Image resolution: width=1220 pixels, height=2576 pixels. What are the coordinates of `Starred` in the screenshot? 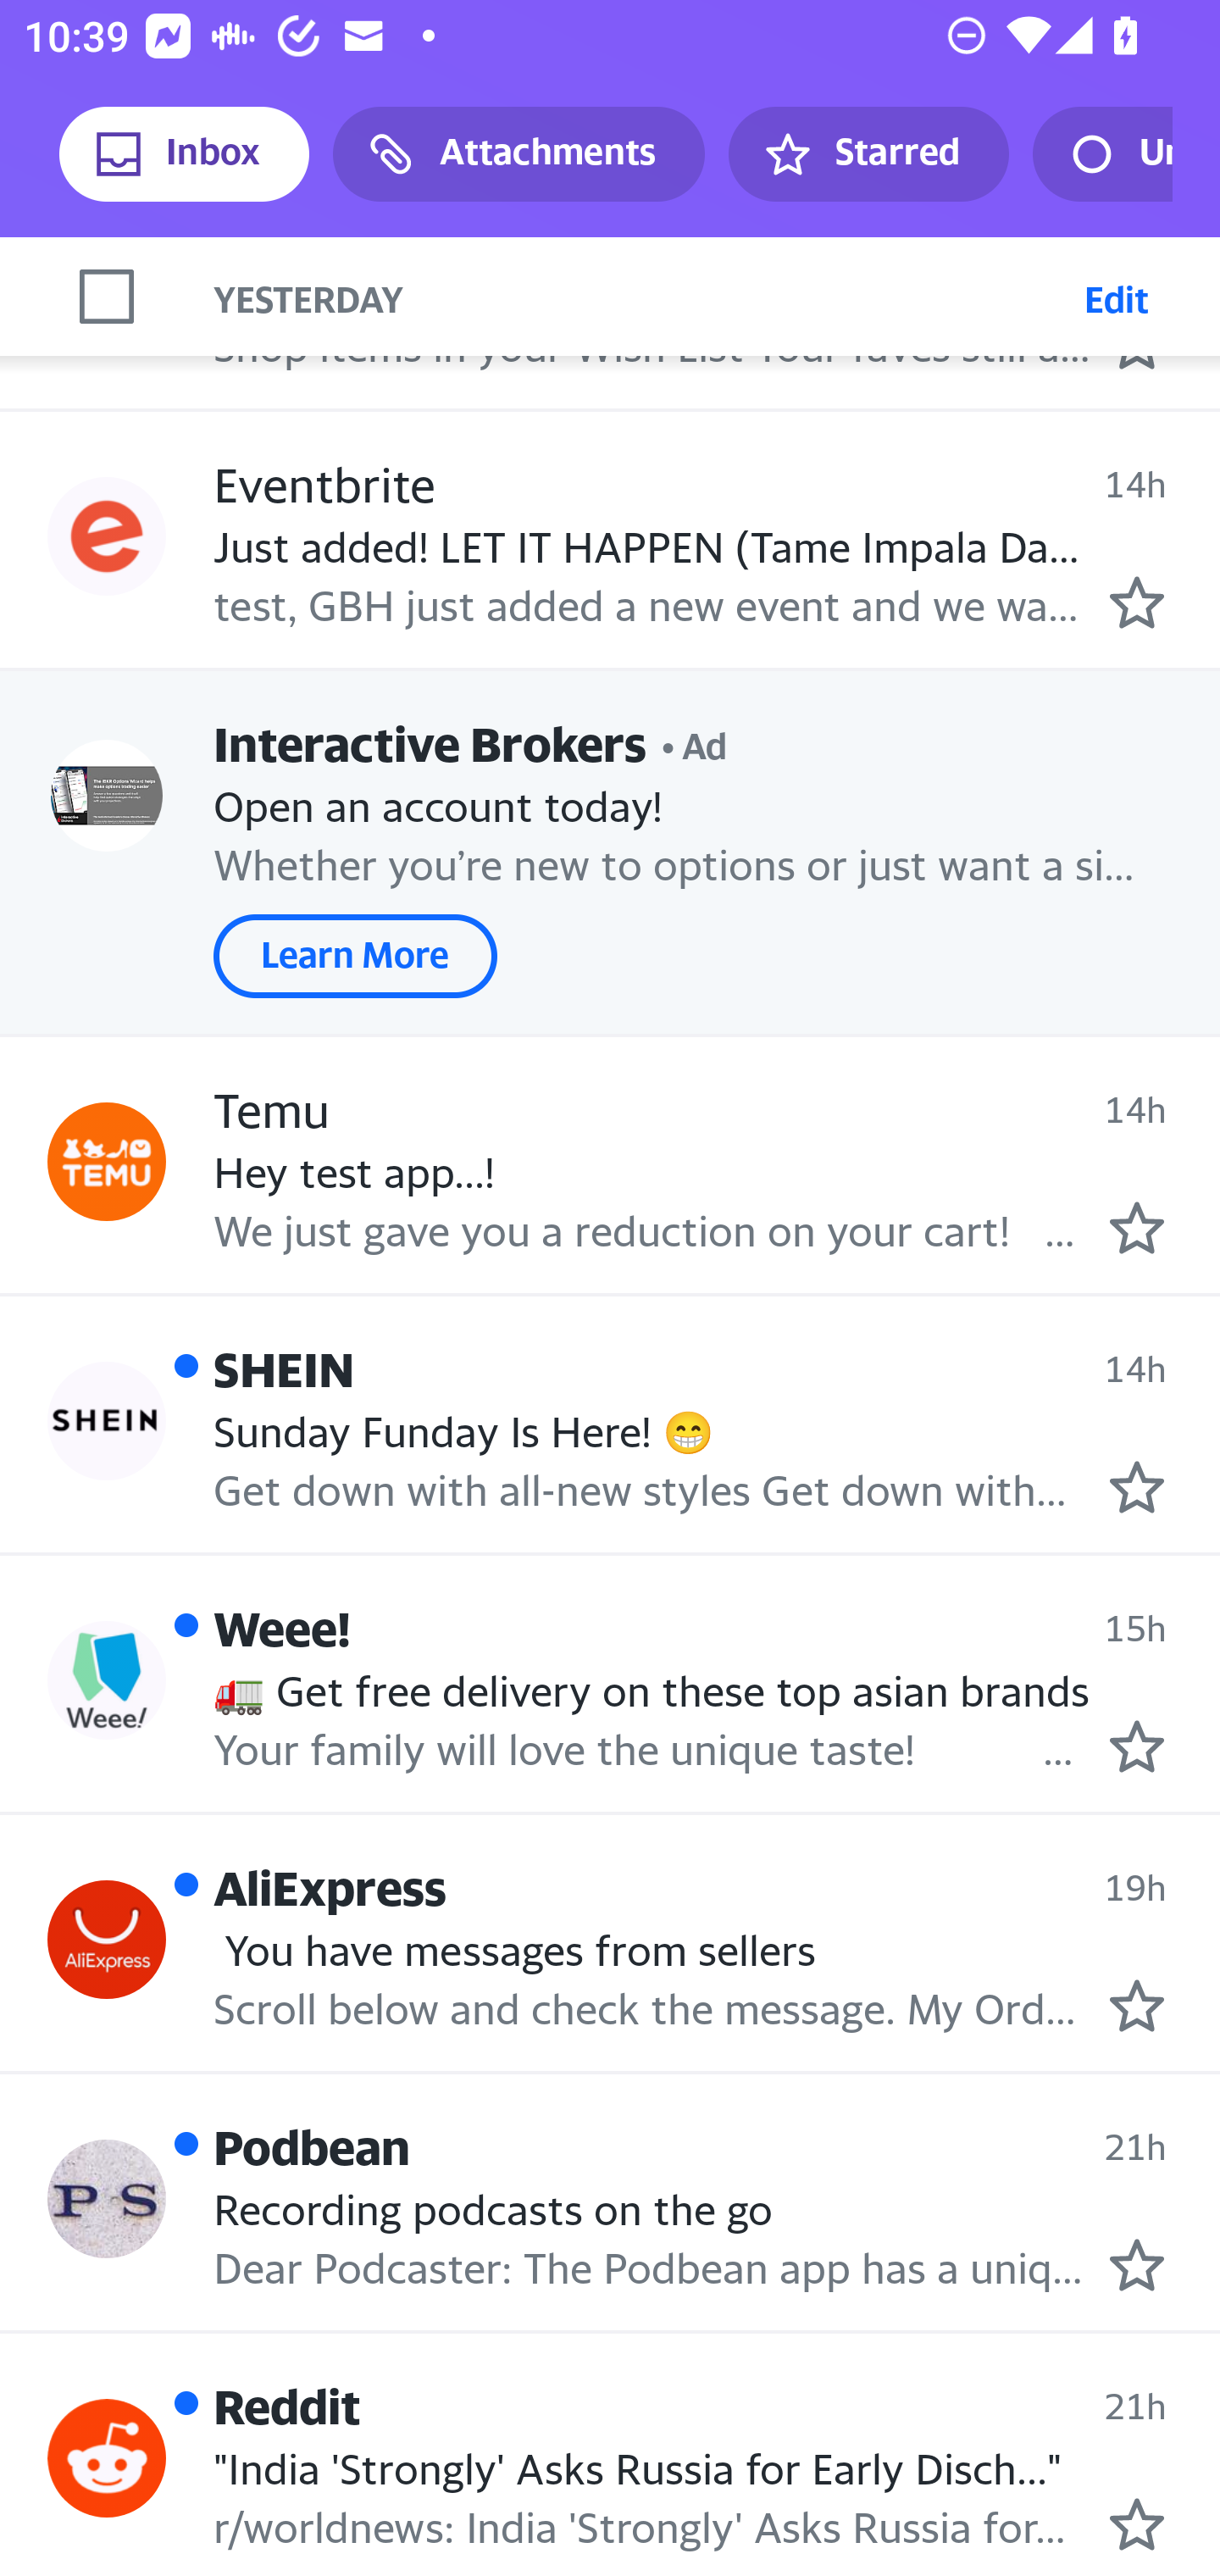 It's located at (868, 154).